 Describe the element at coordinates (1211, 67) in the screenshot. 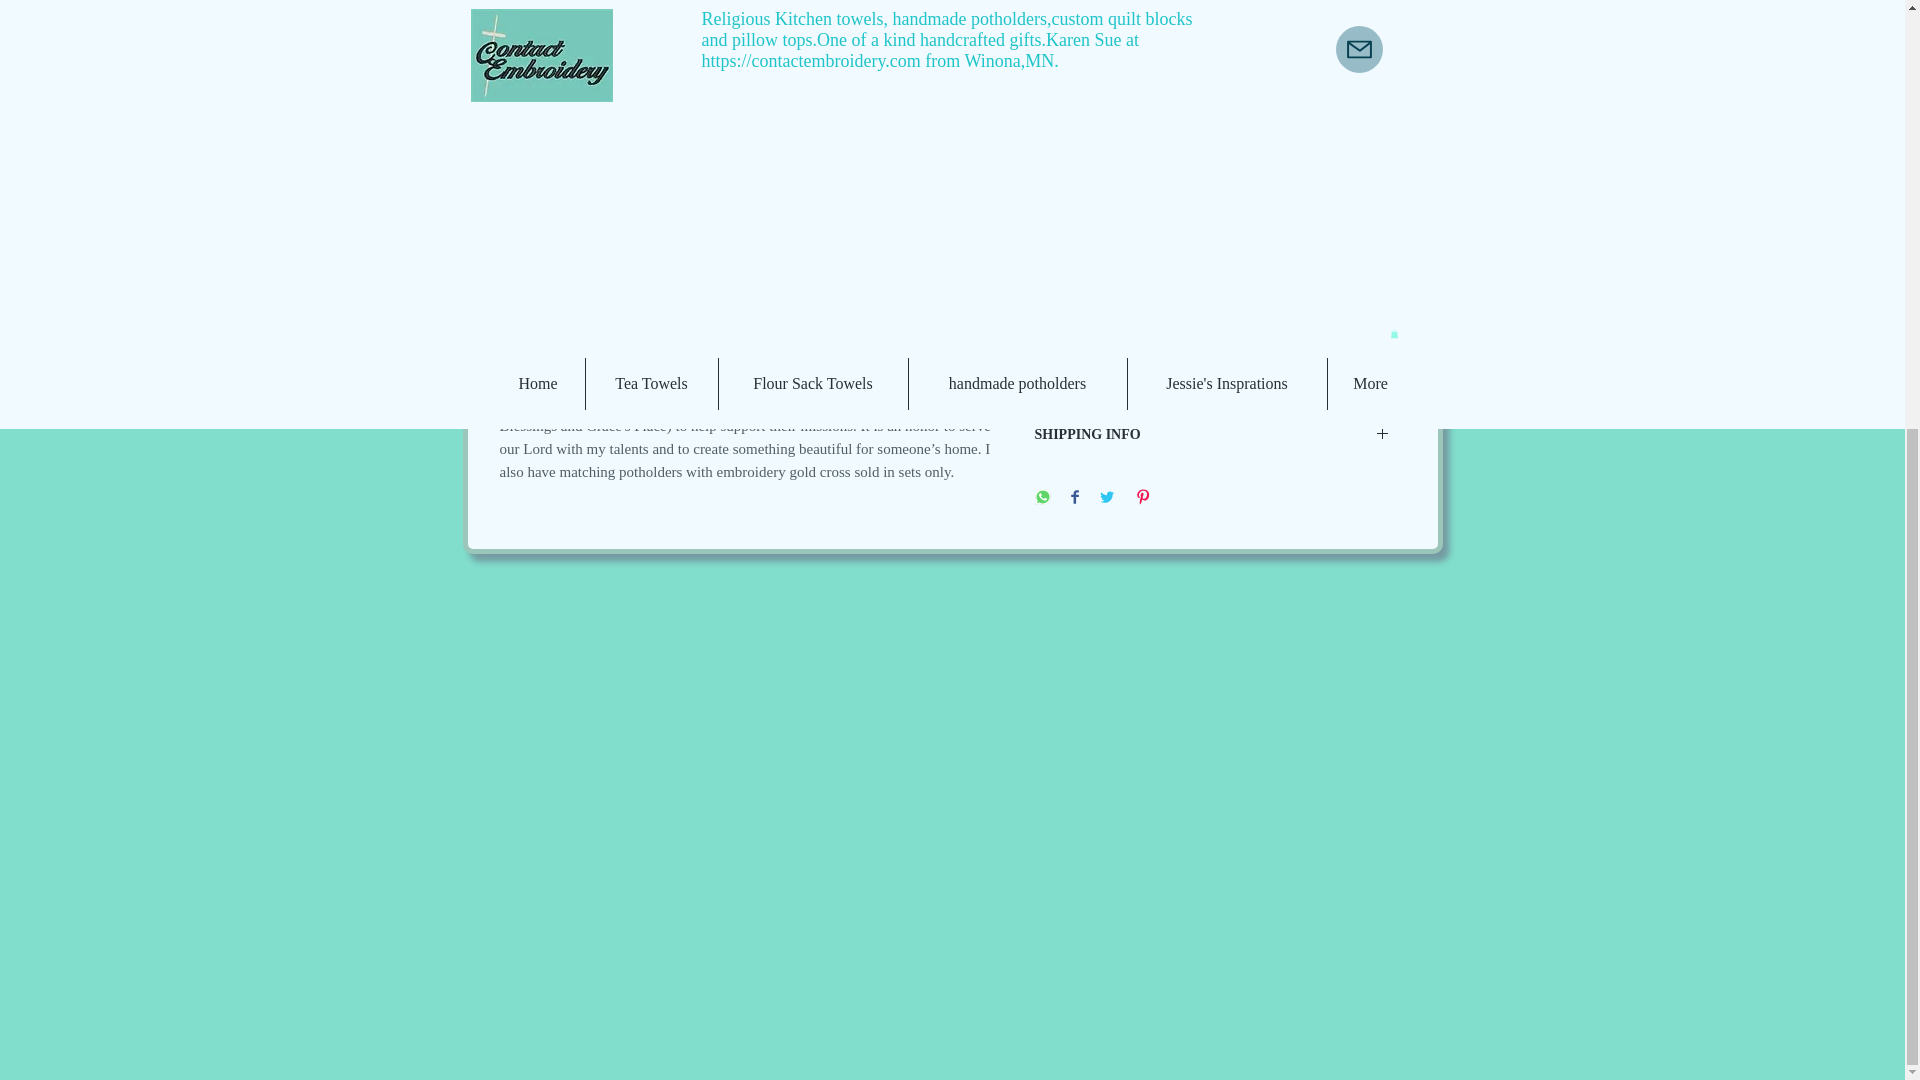

I see `Add to Cart` at that location.